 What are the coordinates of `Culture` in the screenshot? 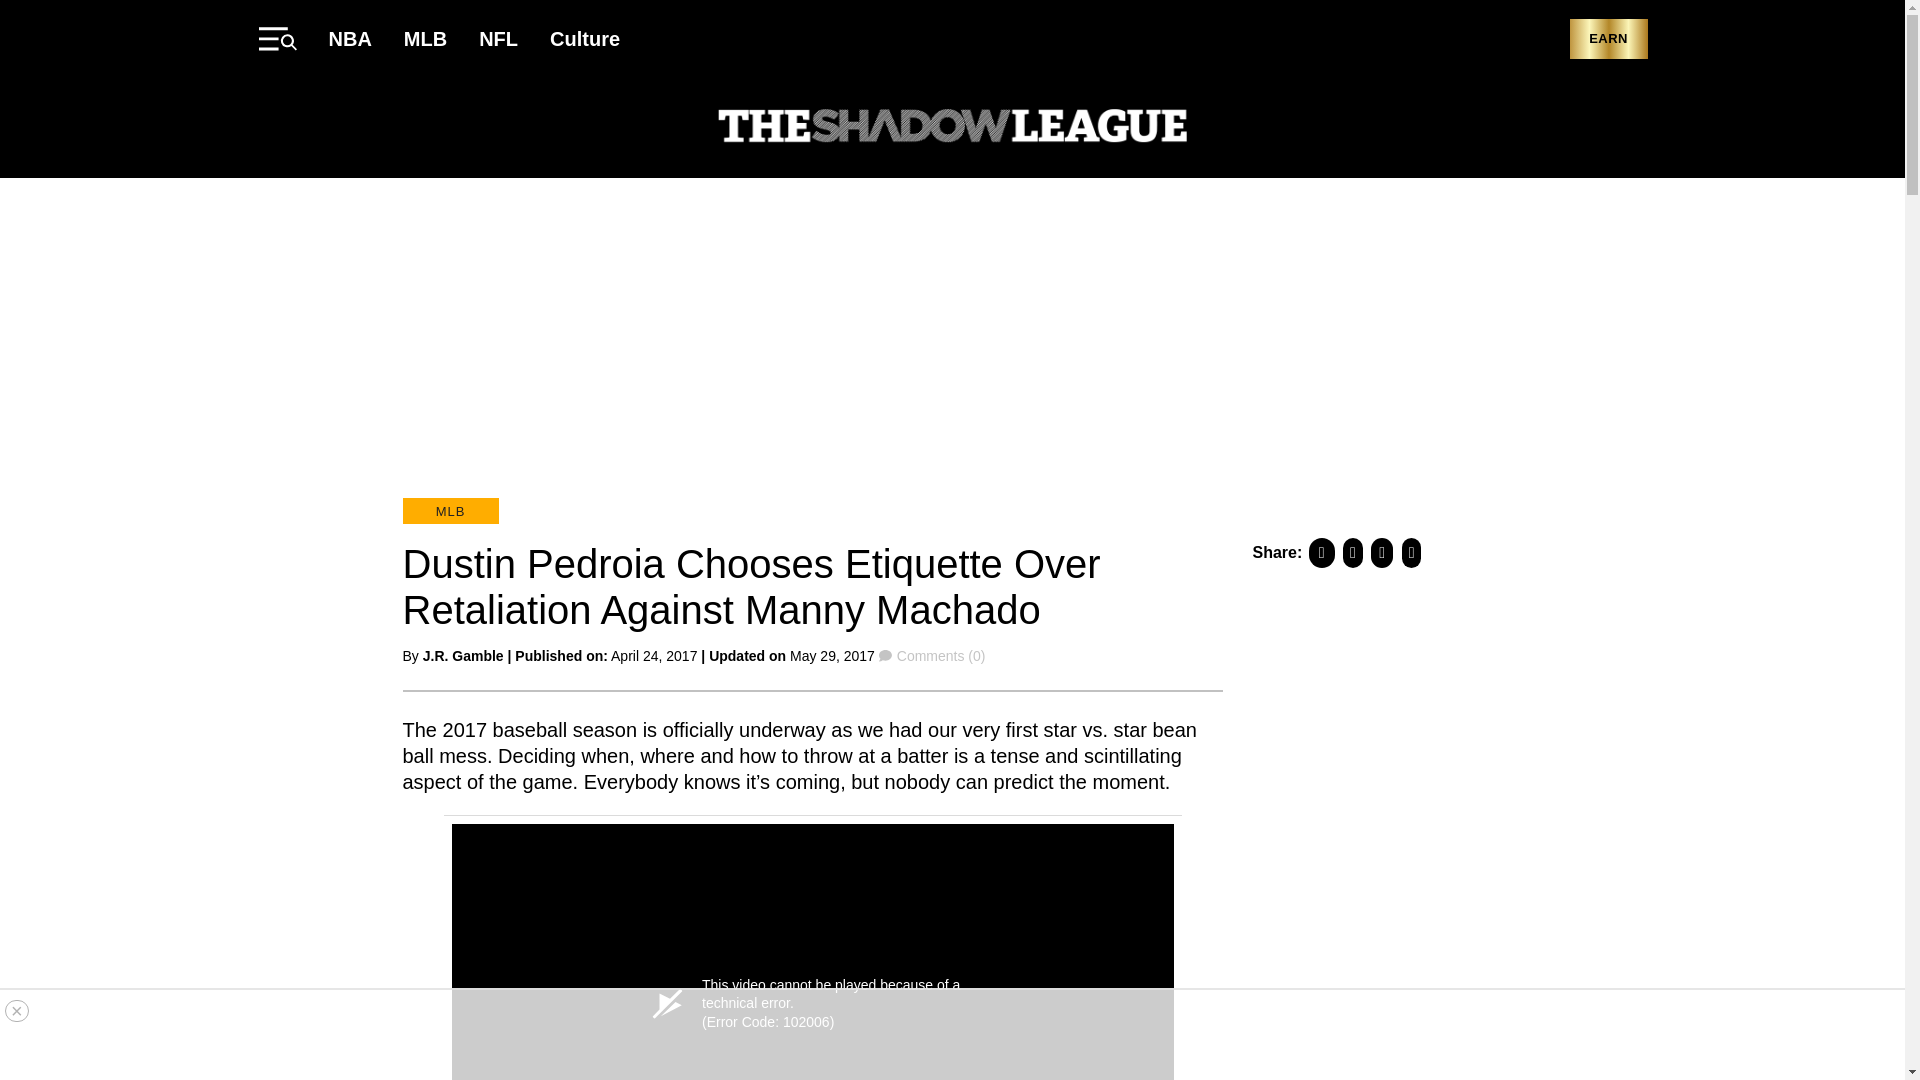 It's located at (584, 38).